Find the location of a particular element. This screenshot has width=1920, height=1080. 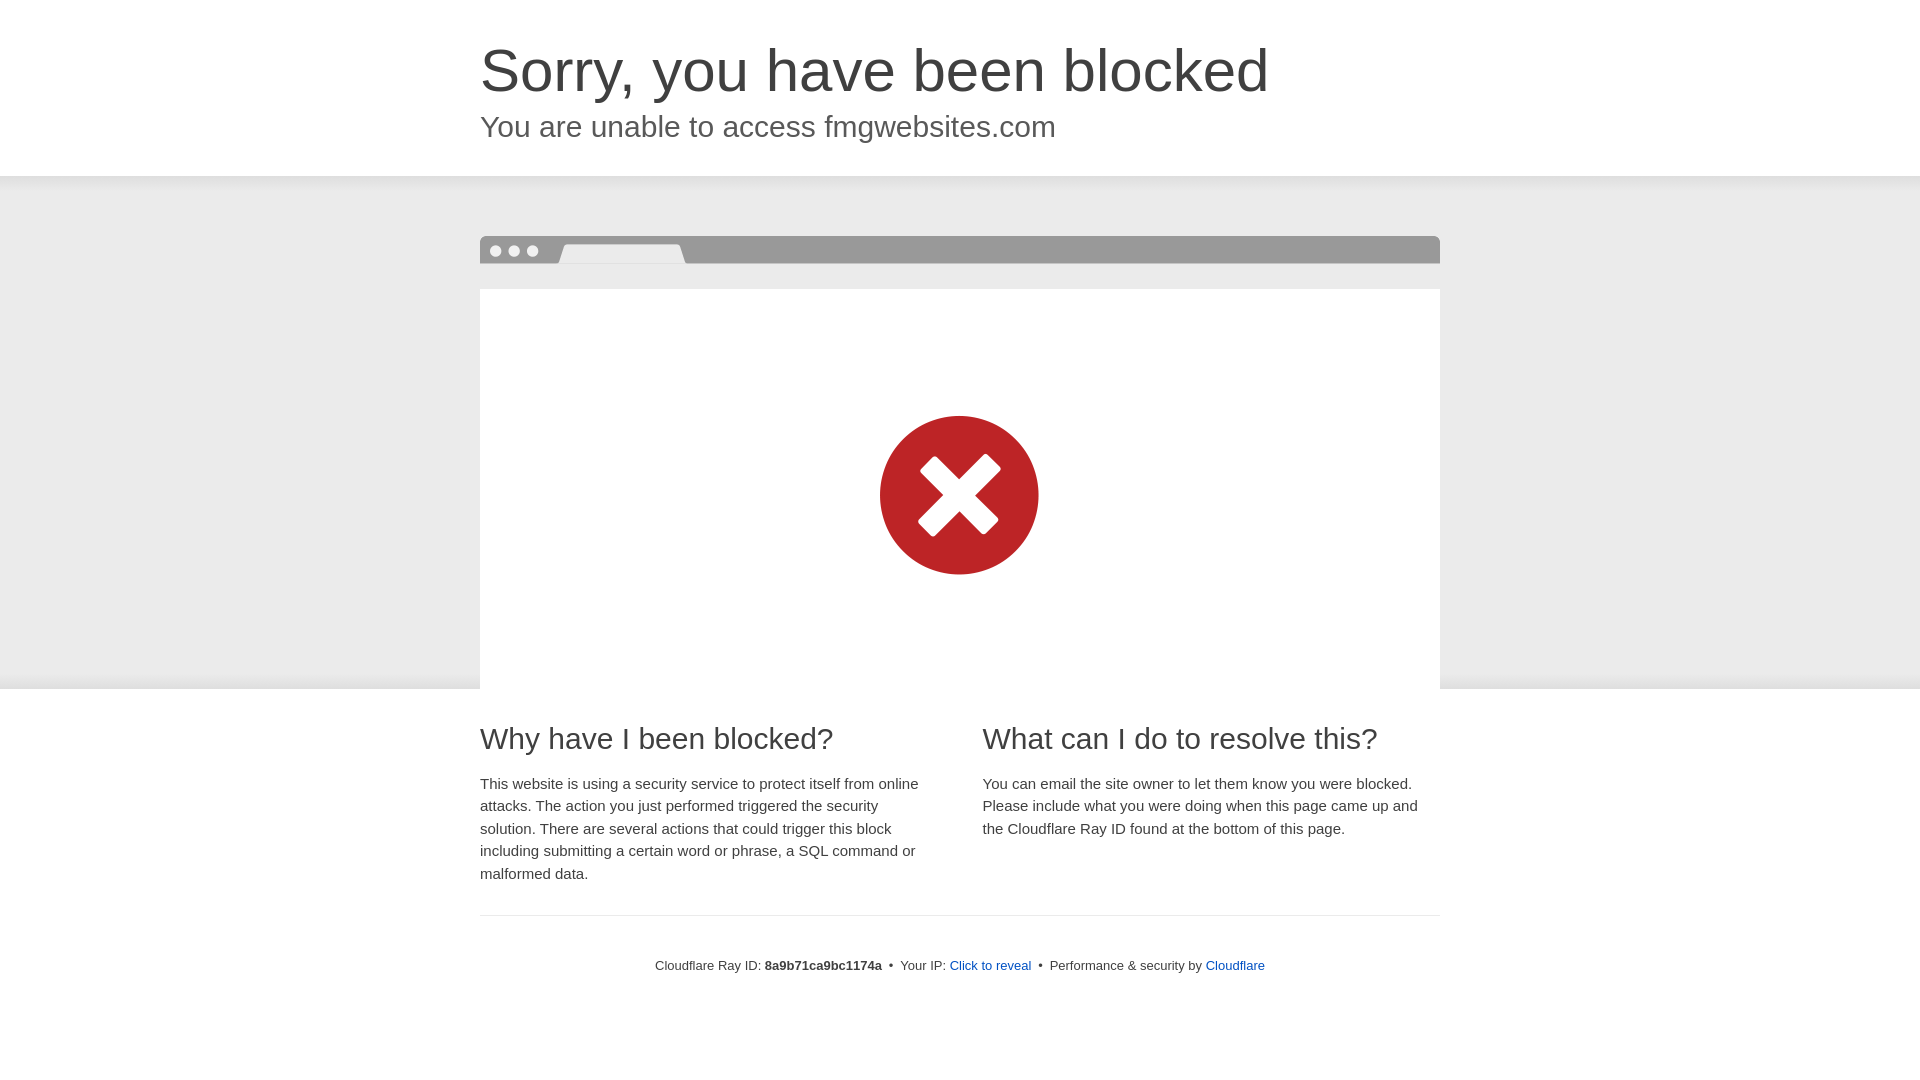

Cloudflare is located at coordinates (1235, 965).